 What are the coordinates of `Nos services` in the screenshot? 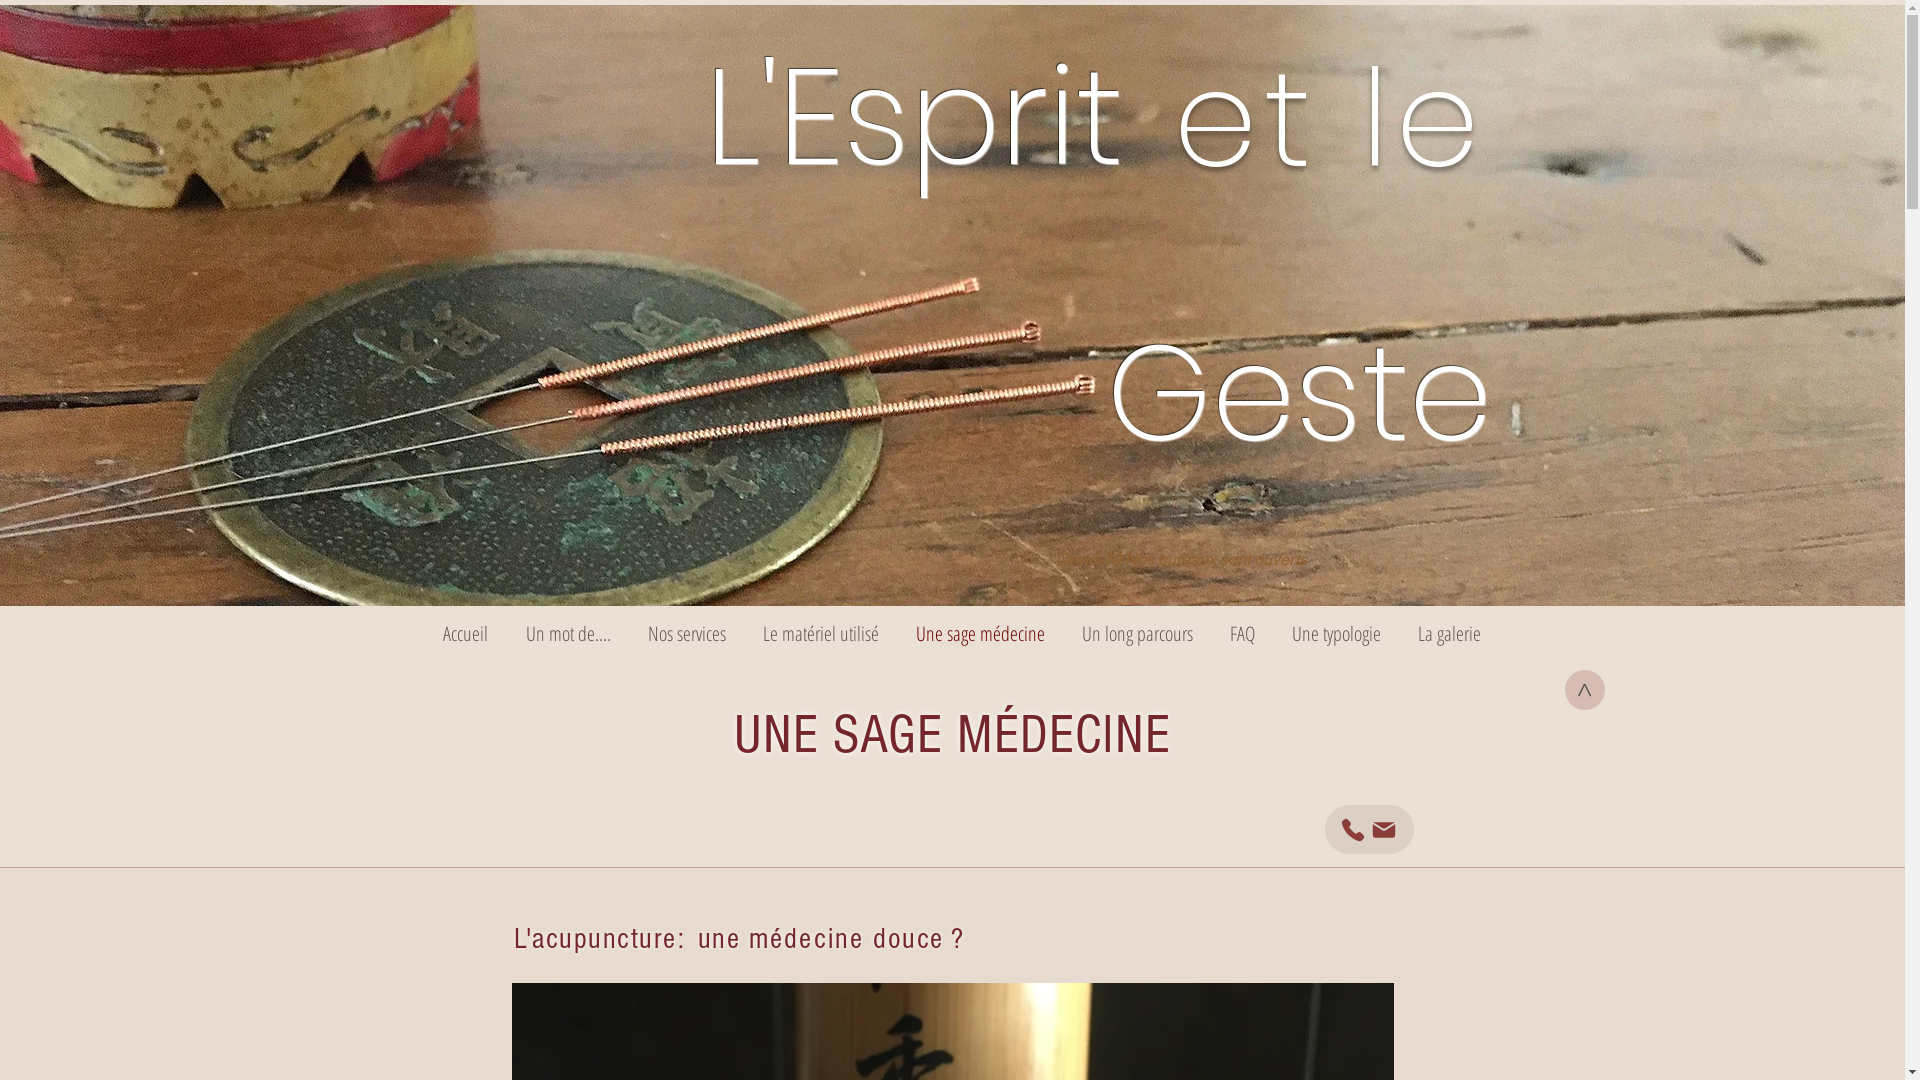 It's located at (688, 634).